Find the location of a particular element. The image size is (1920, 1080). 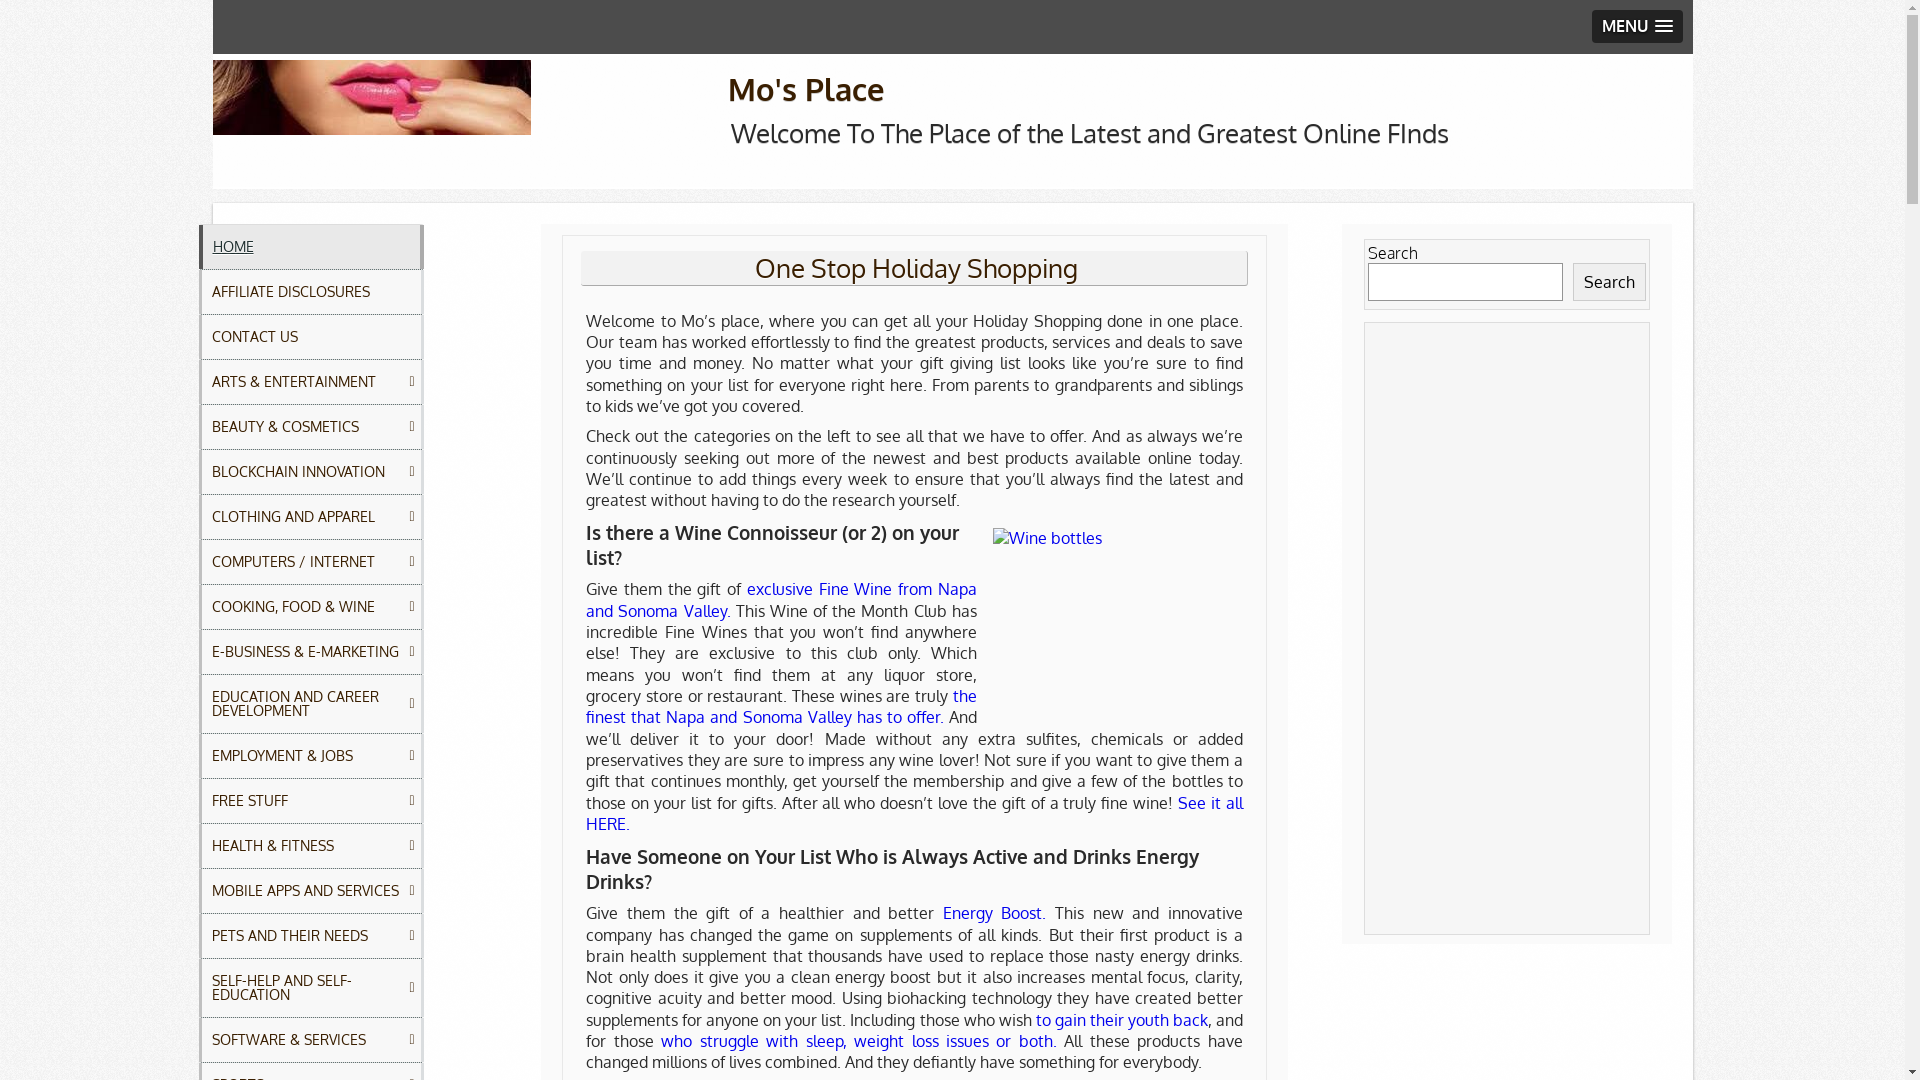

E-BUSINESS & E-MARKETING is located at coordinates (310, 652).